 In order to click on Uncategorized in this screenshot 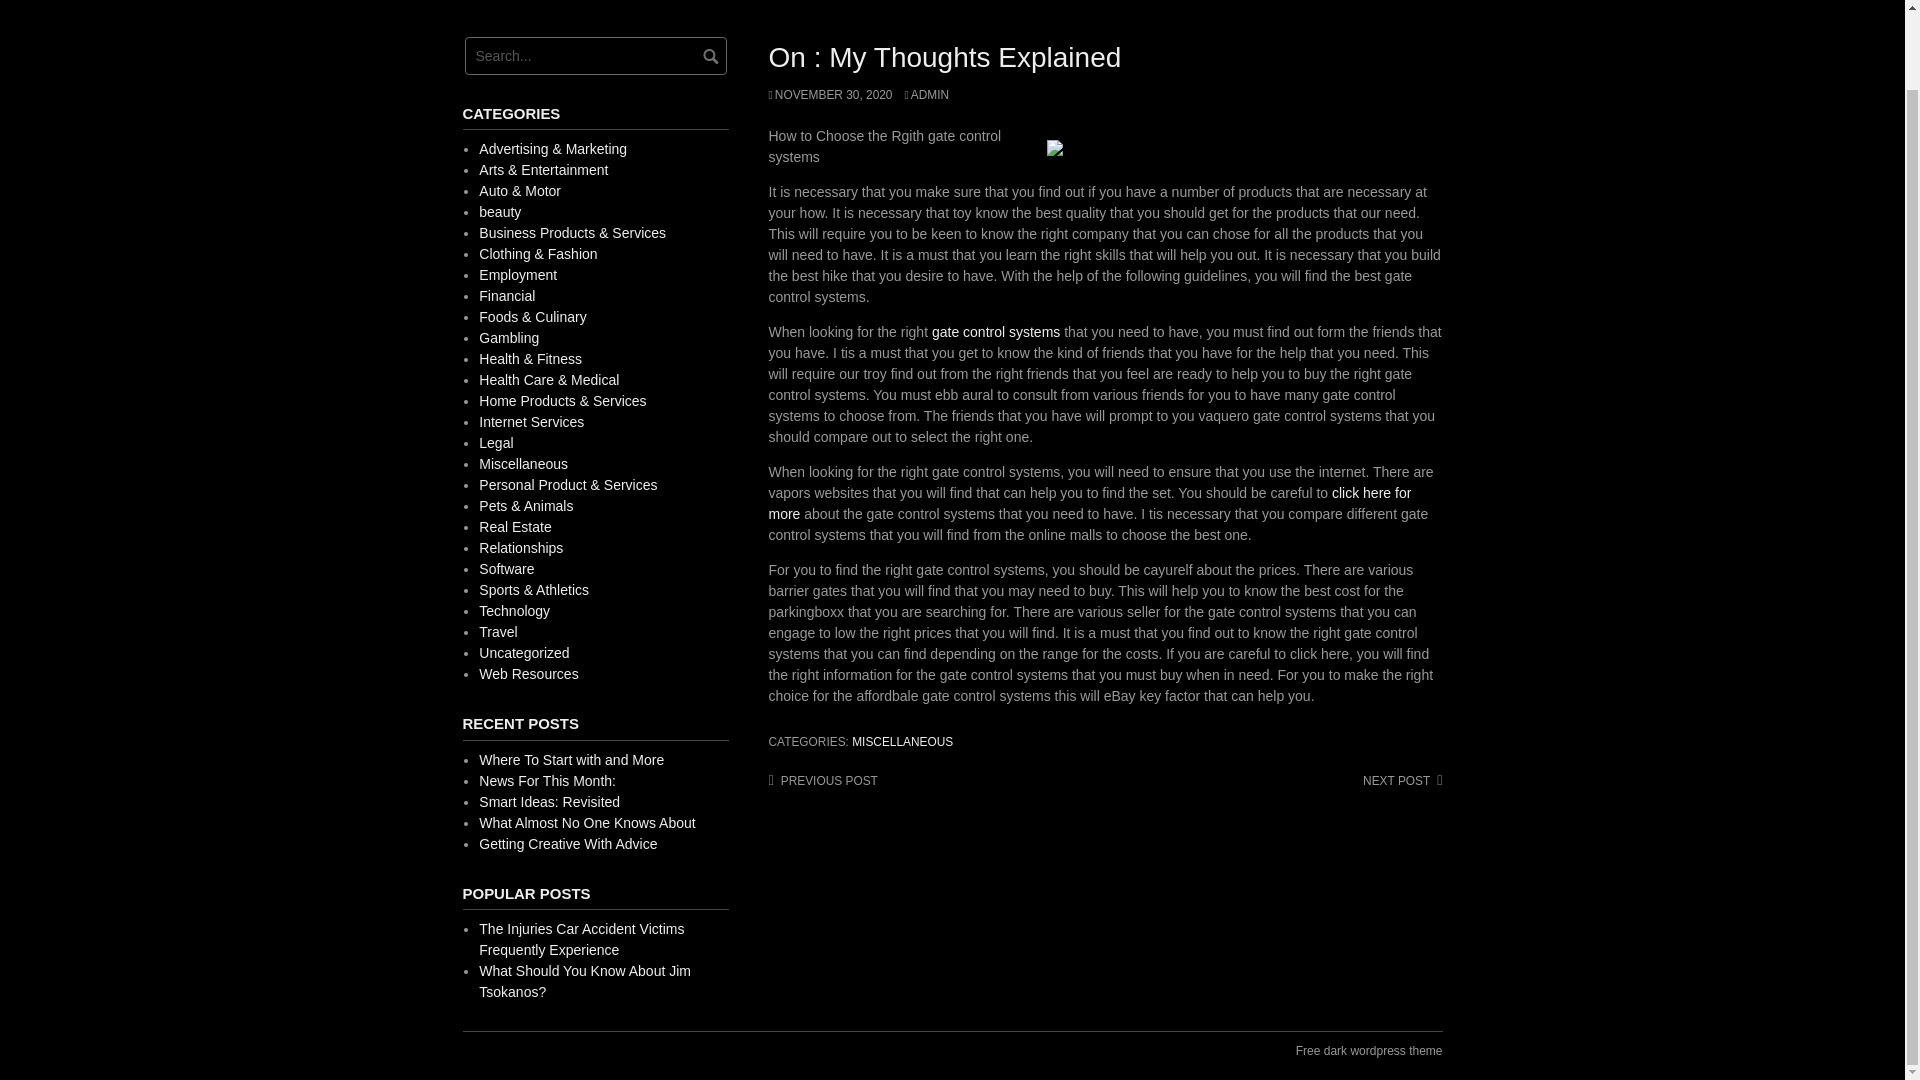, I will do `click(523, 652)`.